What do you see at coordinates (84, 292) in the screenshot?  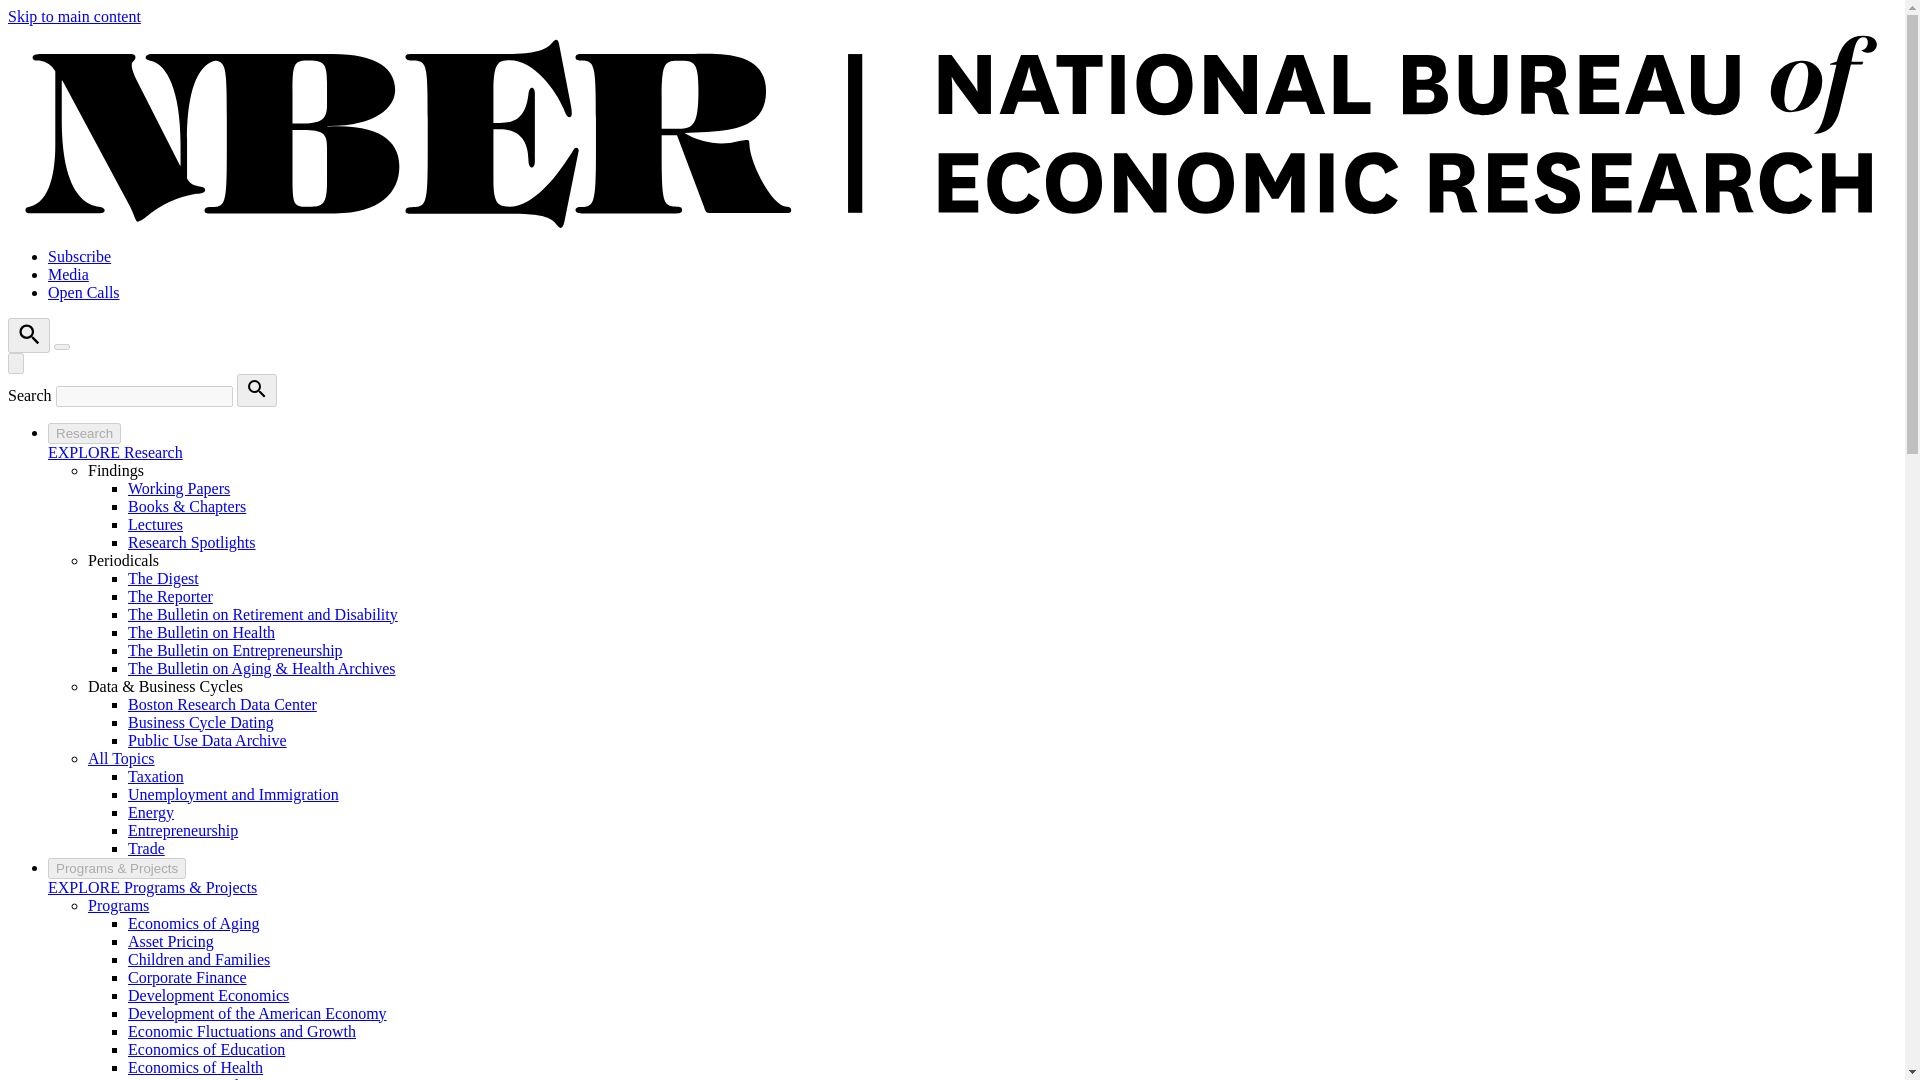 I see `Open Calls` at bounding box center [84, 292].